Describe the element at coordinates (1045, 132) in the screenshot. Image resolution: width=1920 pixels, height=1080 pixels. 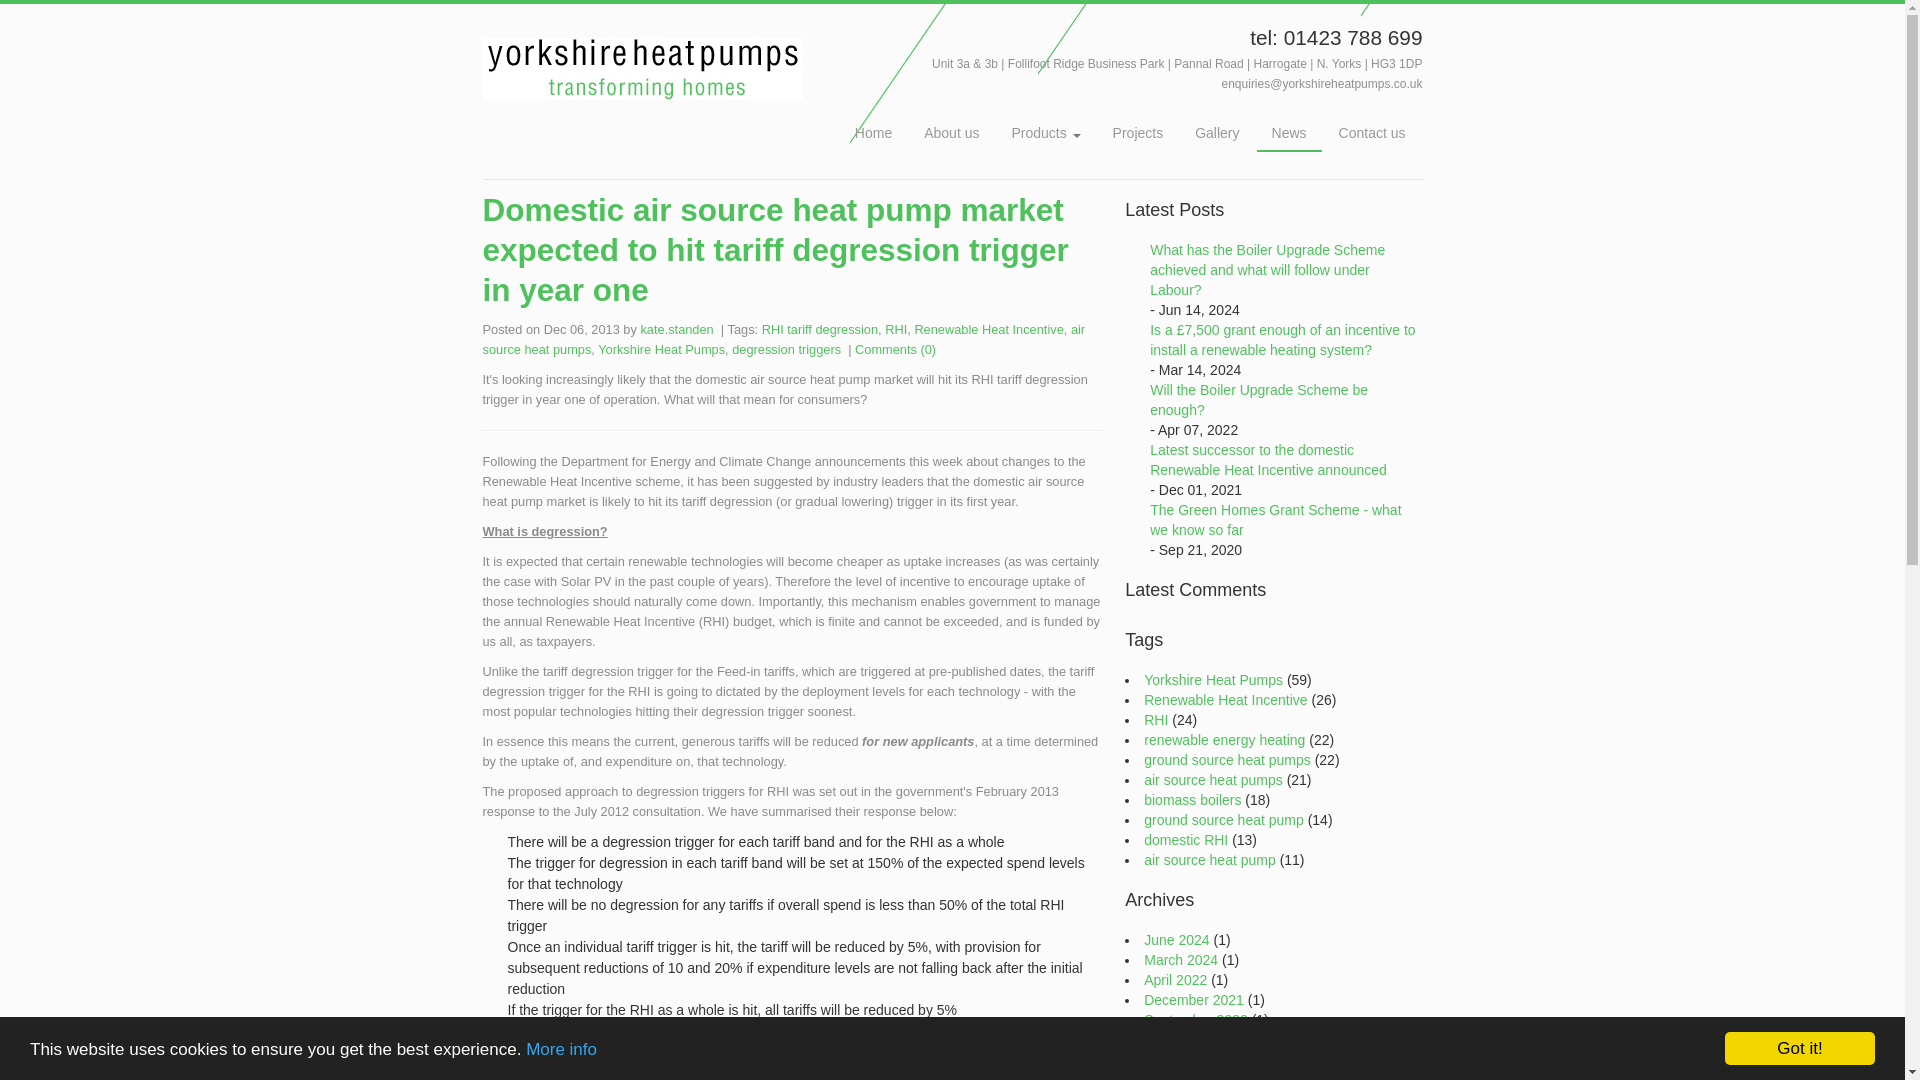
I see `Products` at that location.